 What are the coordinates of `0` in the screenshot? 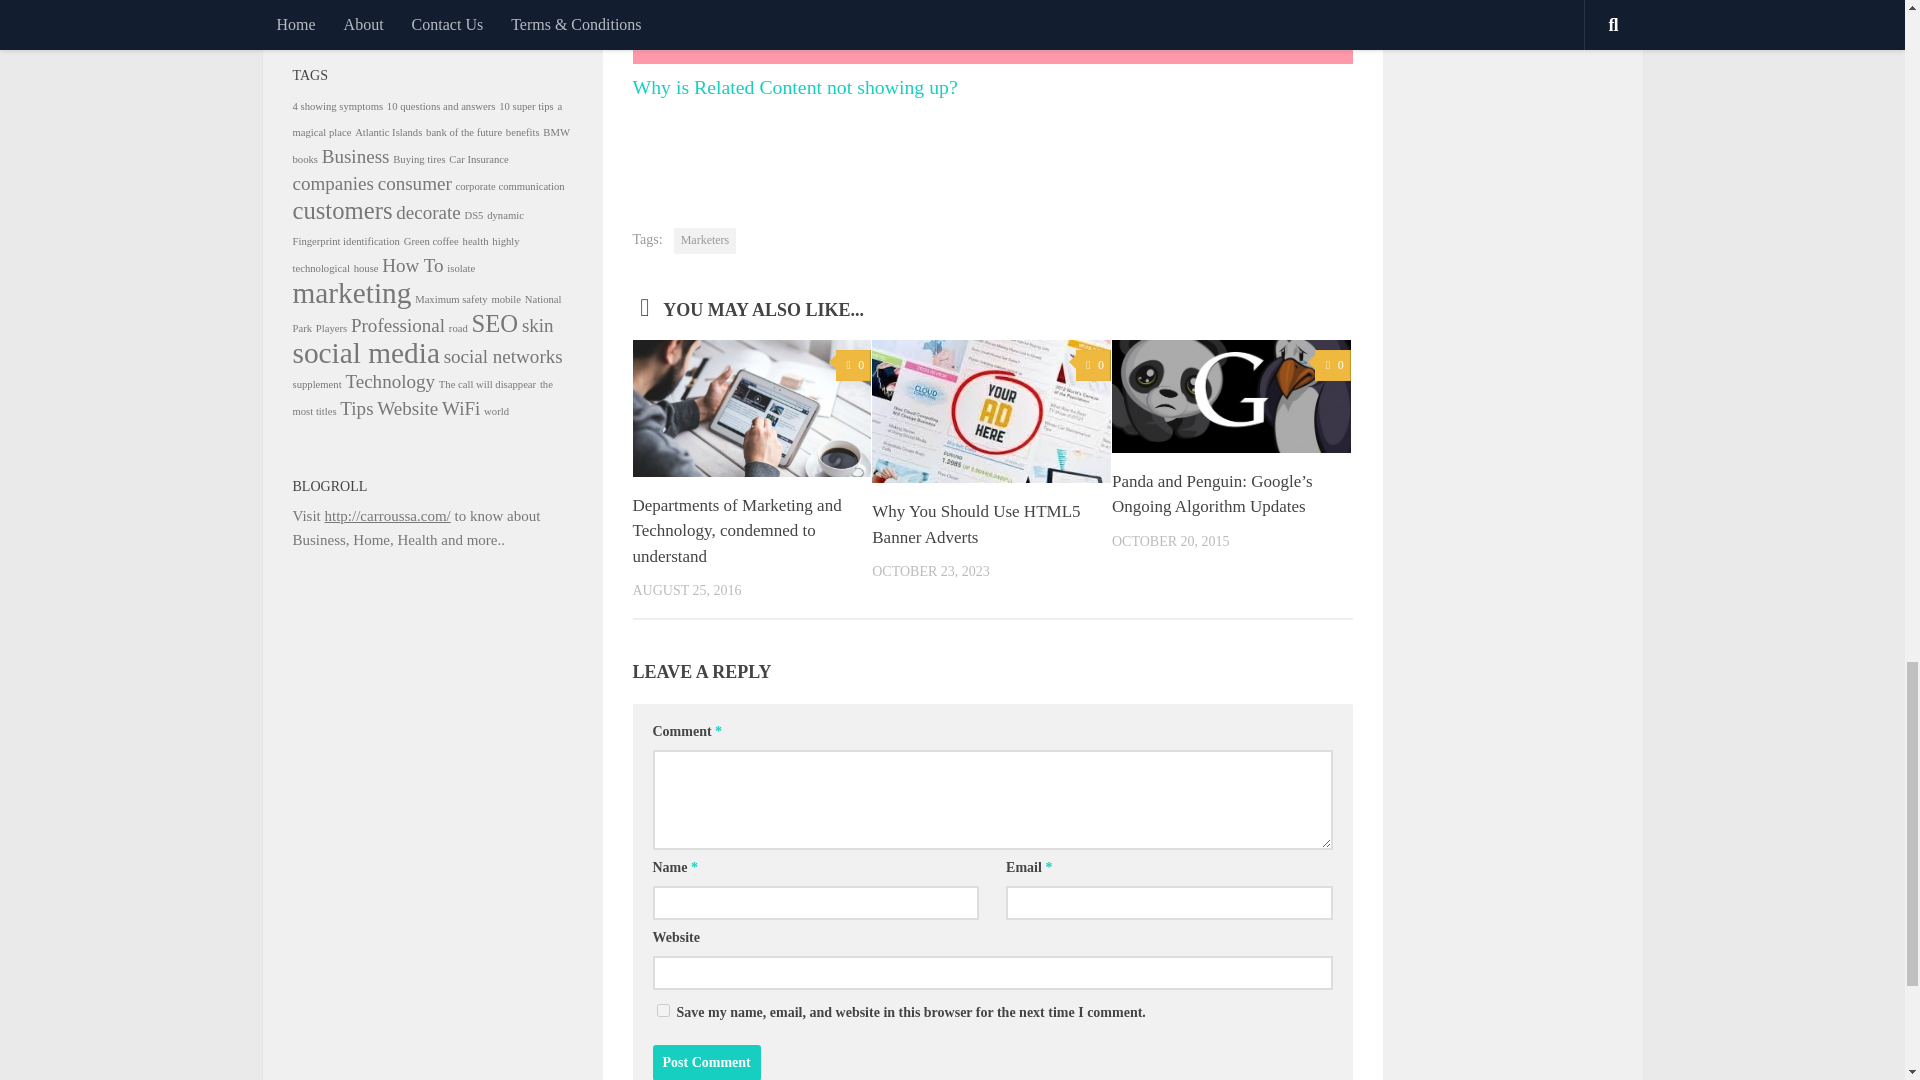 It's located at (1093, 365).